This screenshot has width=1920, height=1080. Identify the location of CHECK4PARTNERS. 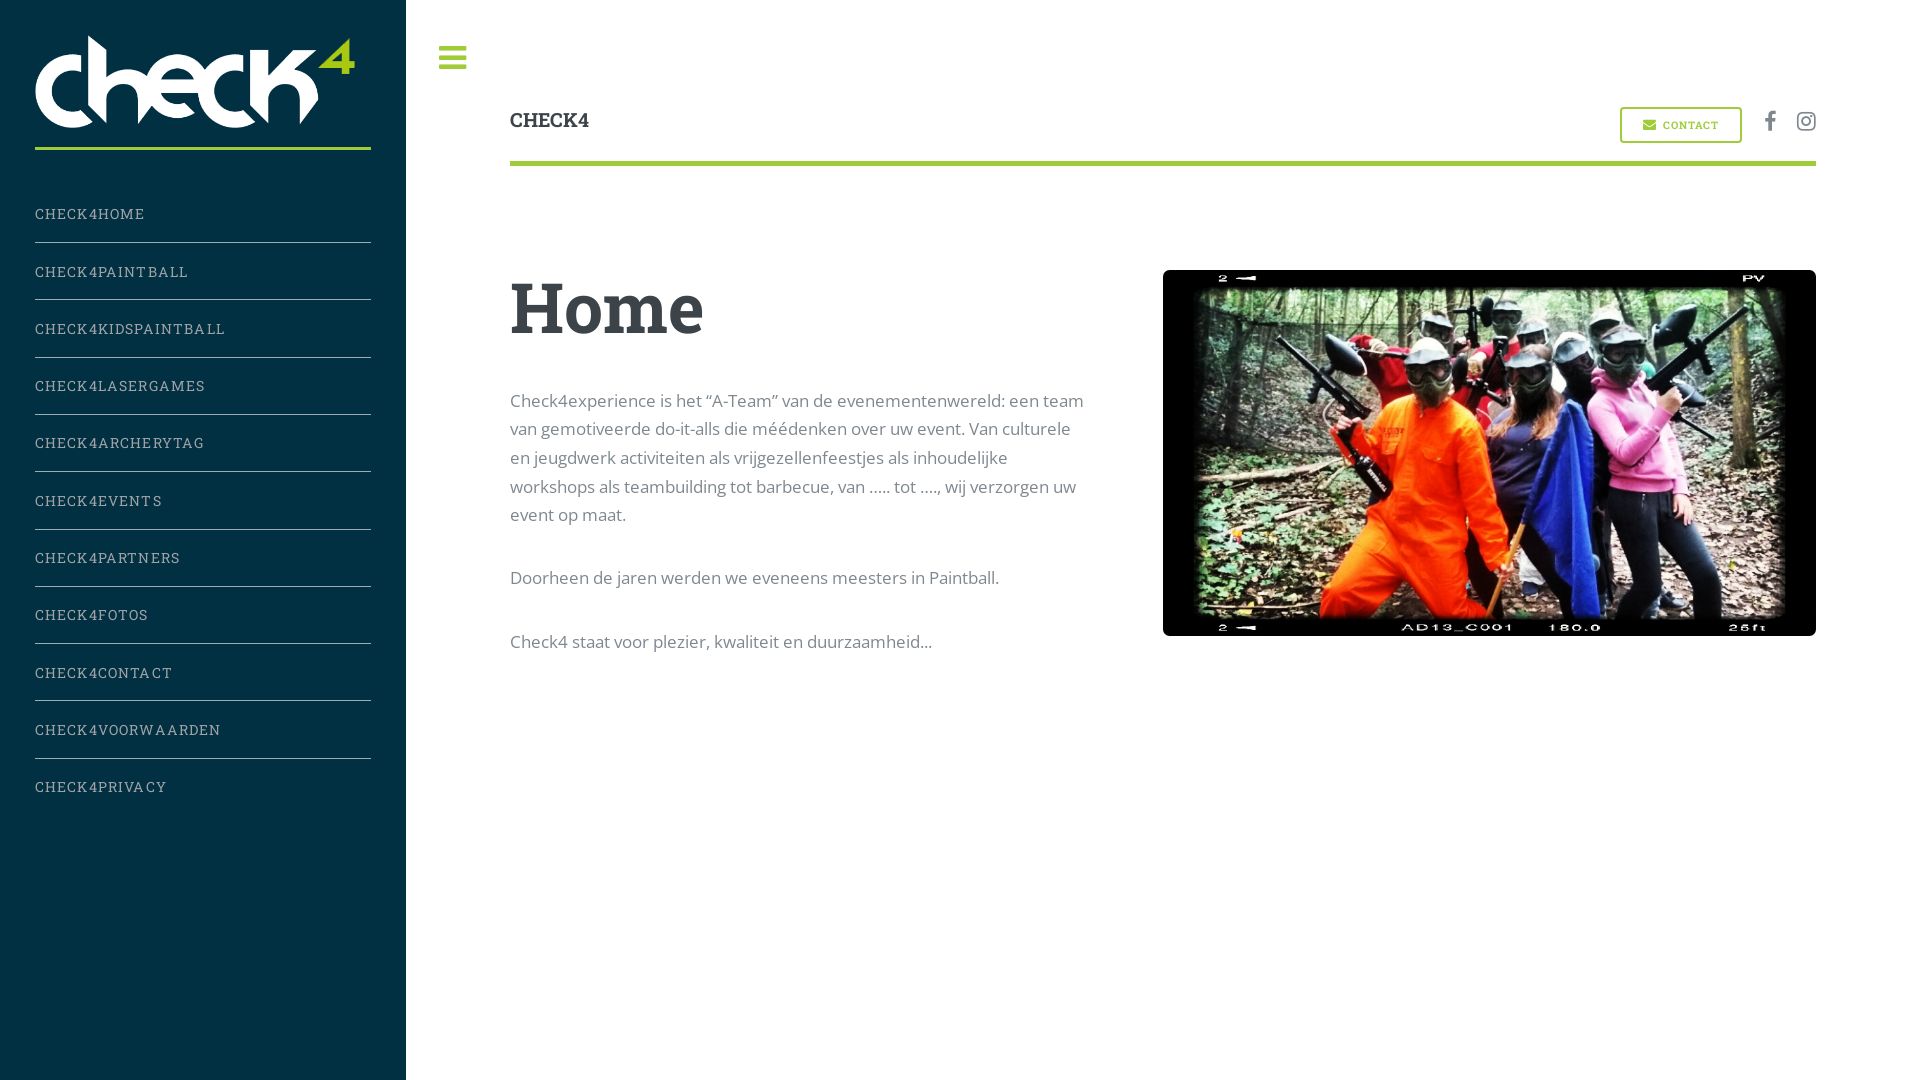
(203, 558).